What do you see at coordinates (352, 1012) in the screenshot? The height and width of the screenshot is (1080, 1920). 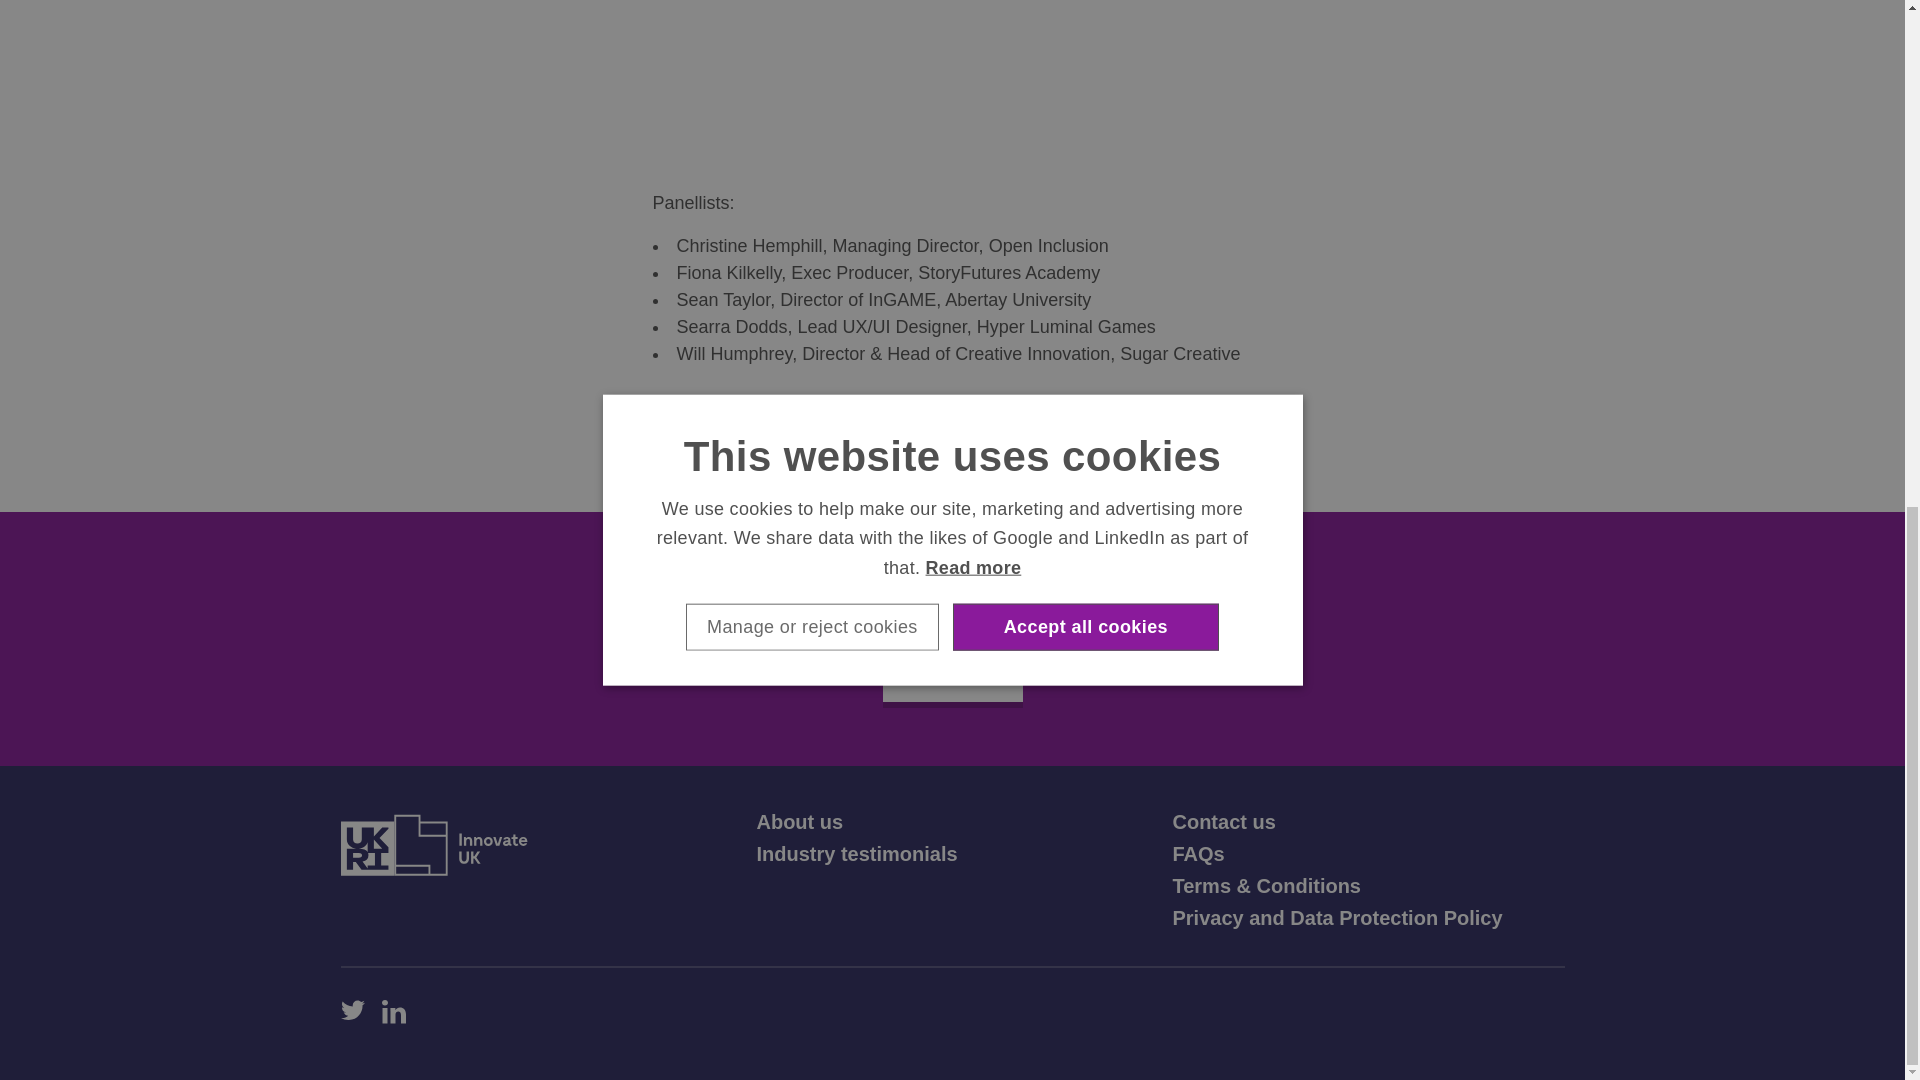 I see `Link to Immersive Tech Network on Twitter` at bounding box center [352, 1012].